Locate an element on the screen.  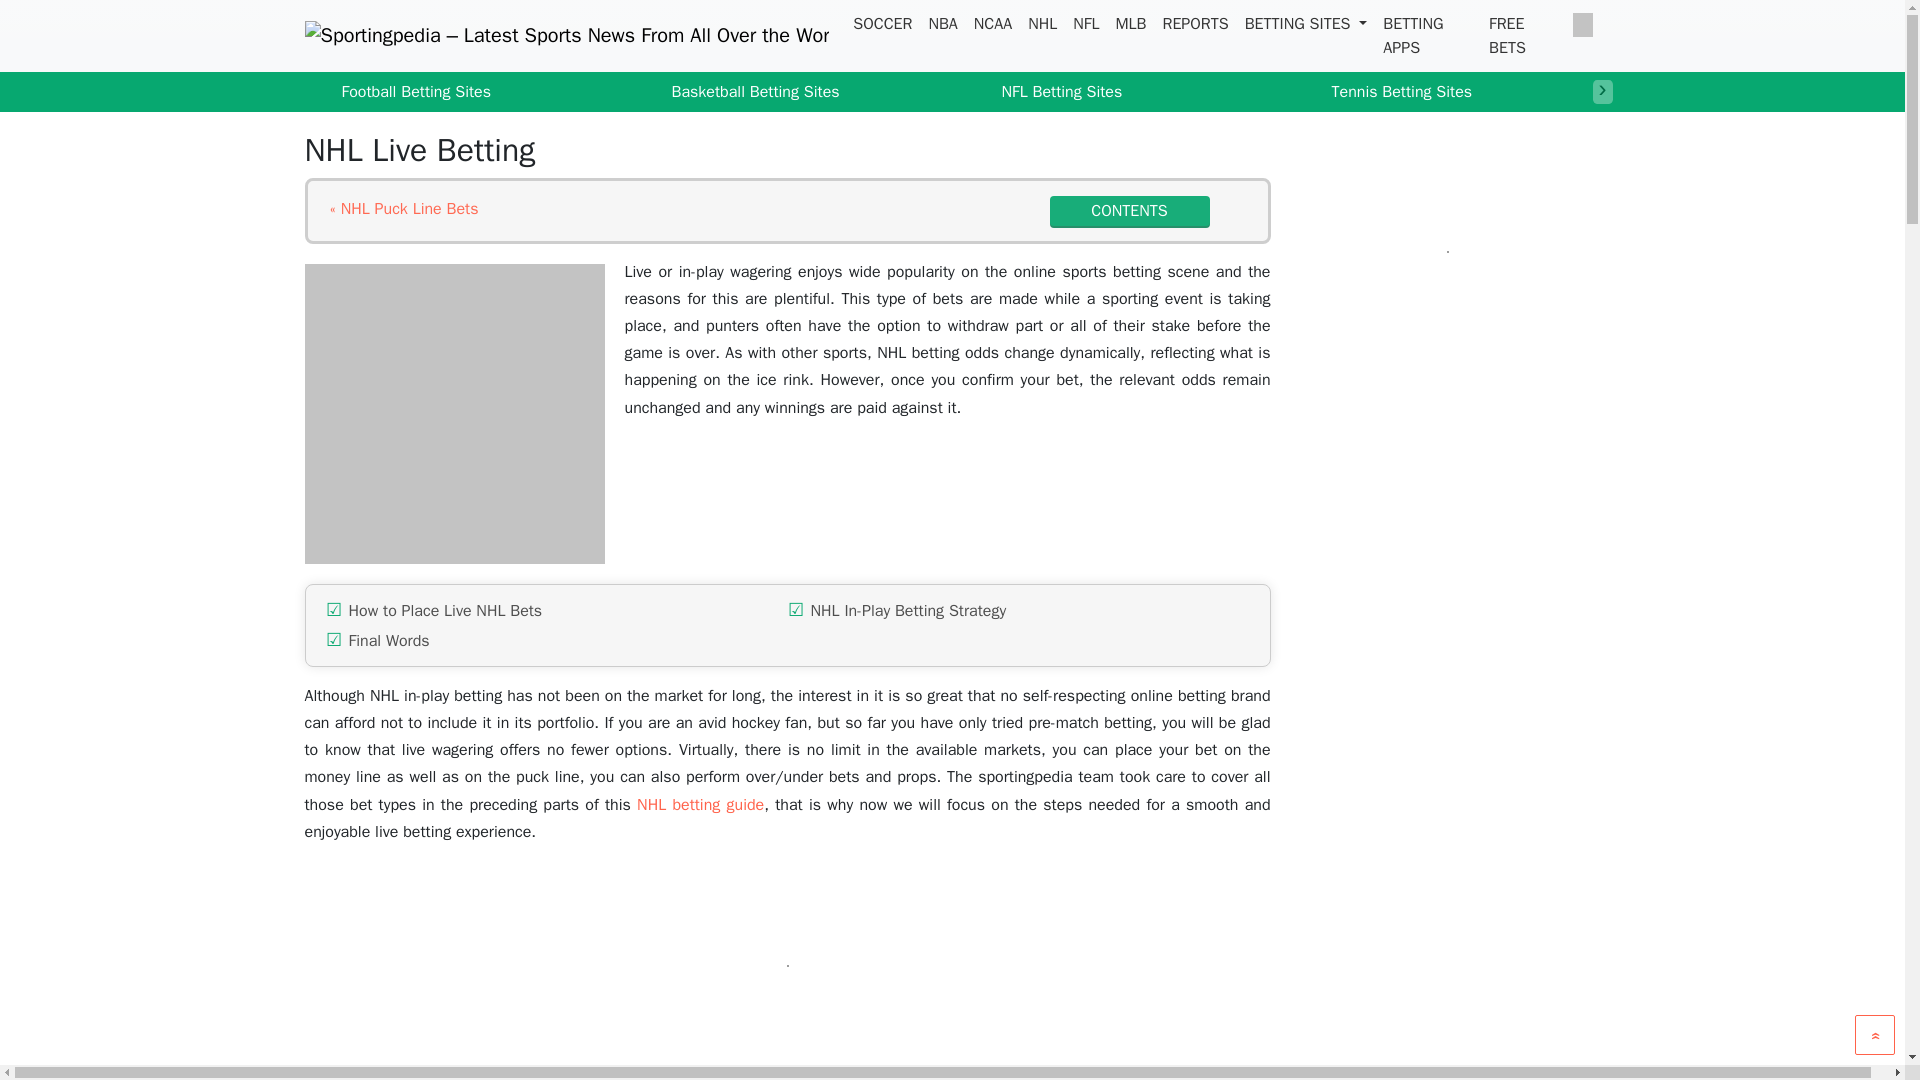
NFL is located at coordinates (1086, 24).